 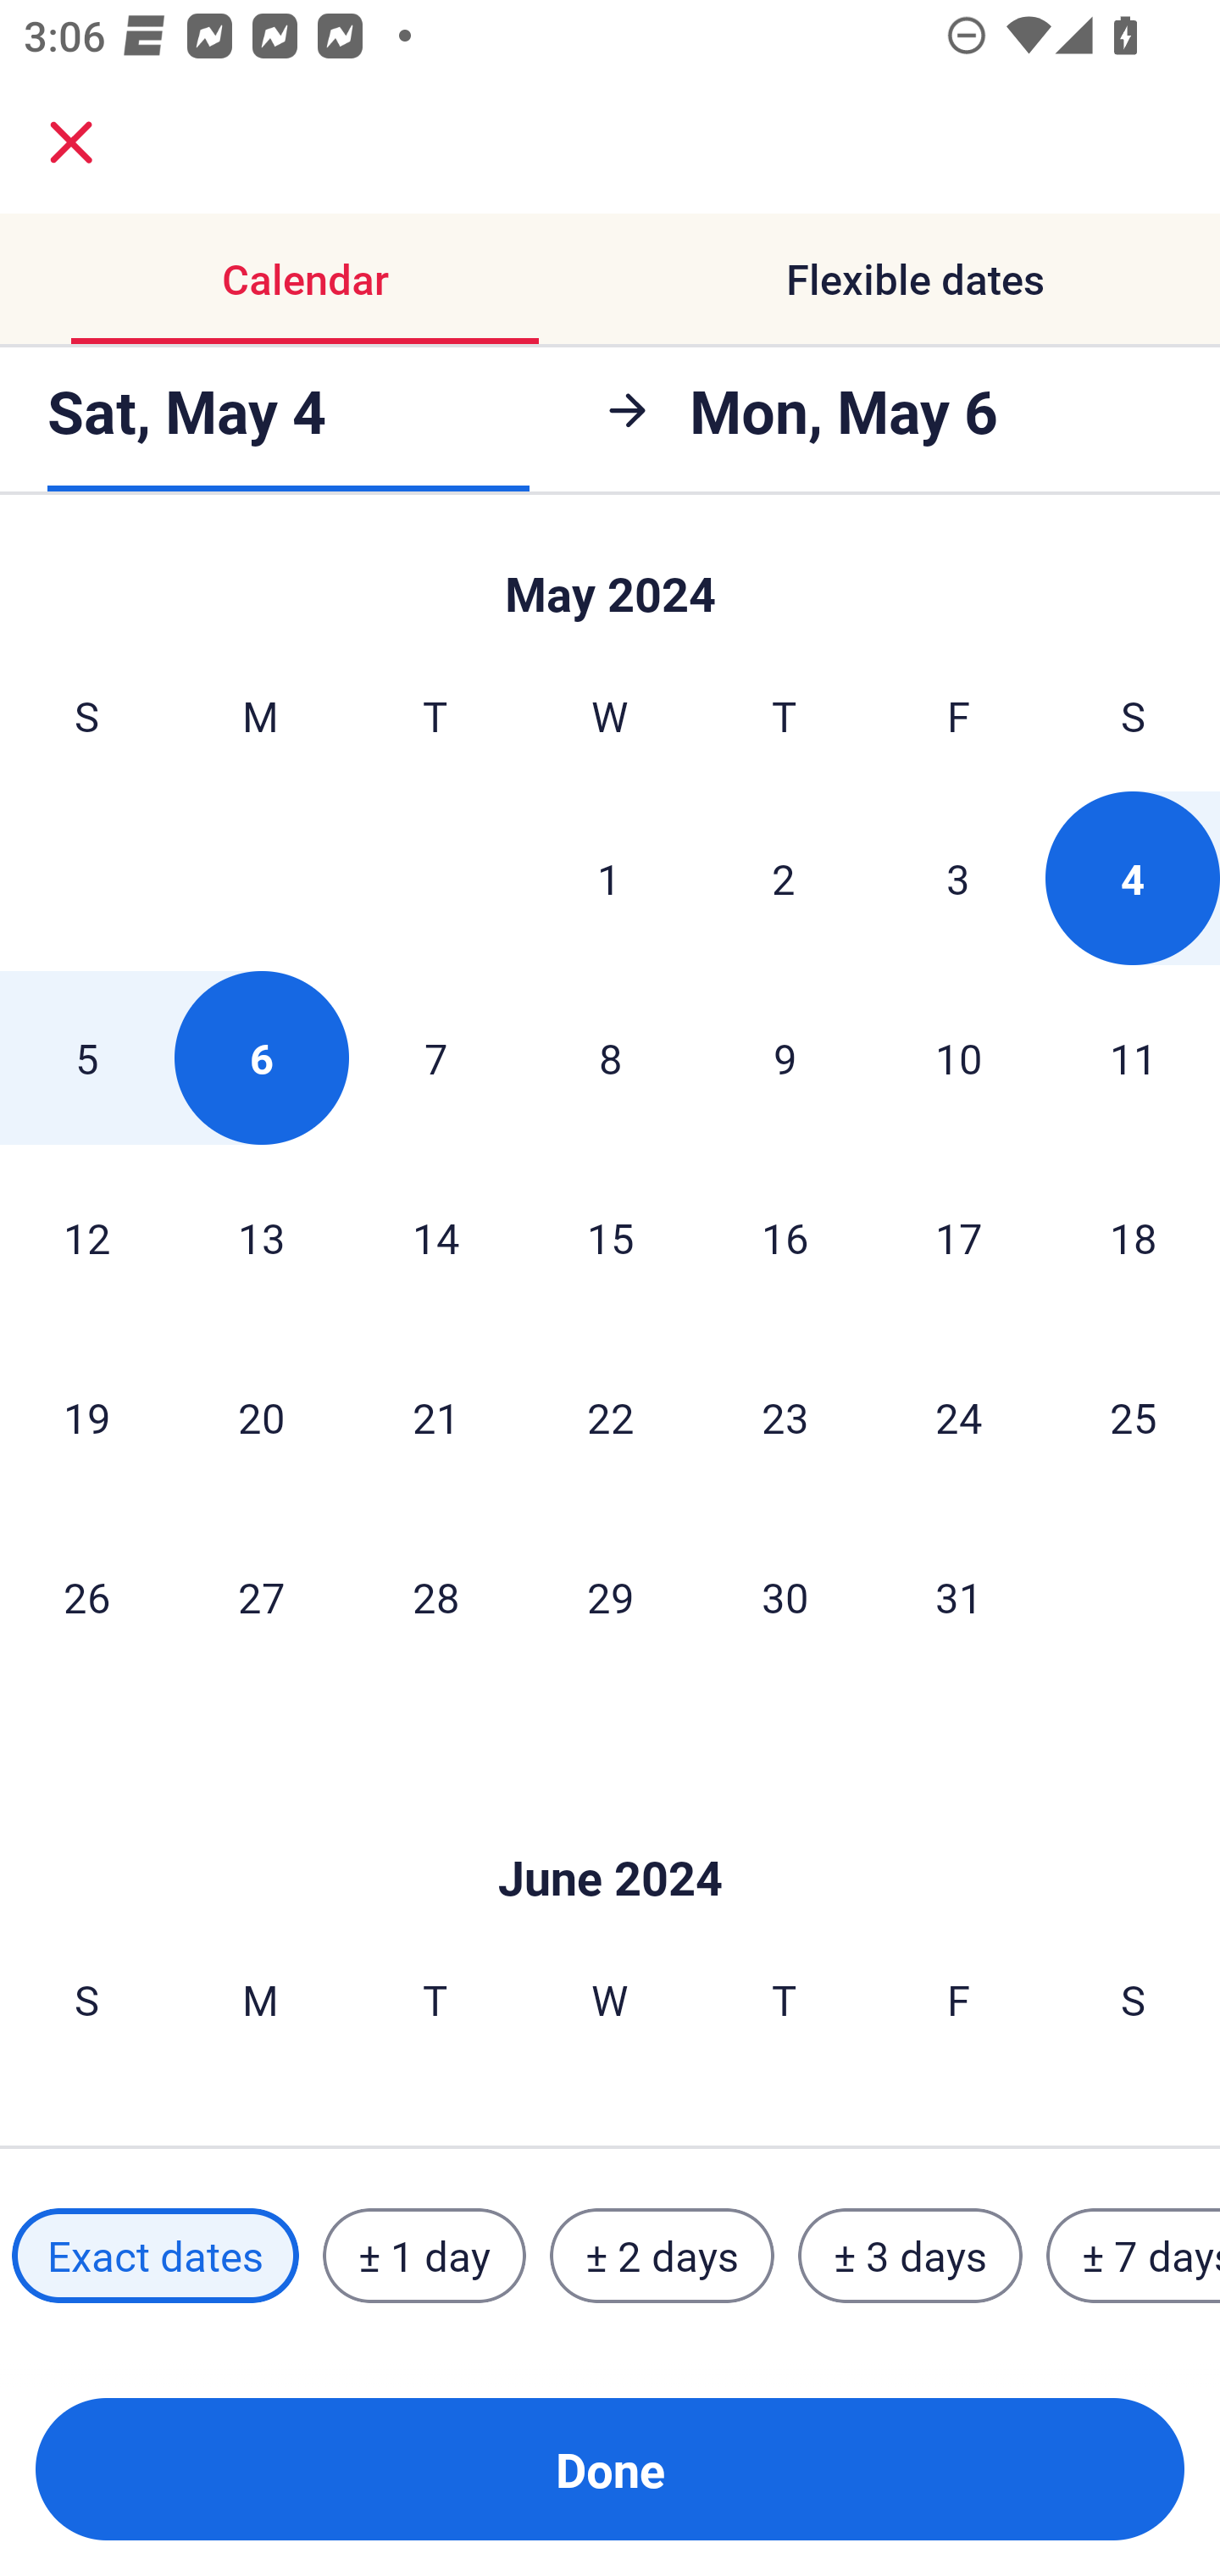 What do you see at coordinates (785, 1237) in the screenshot?
I see `16 Thursday, May 16, 2024` at bounding box center [785, 1237].